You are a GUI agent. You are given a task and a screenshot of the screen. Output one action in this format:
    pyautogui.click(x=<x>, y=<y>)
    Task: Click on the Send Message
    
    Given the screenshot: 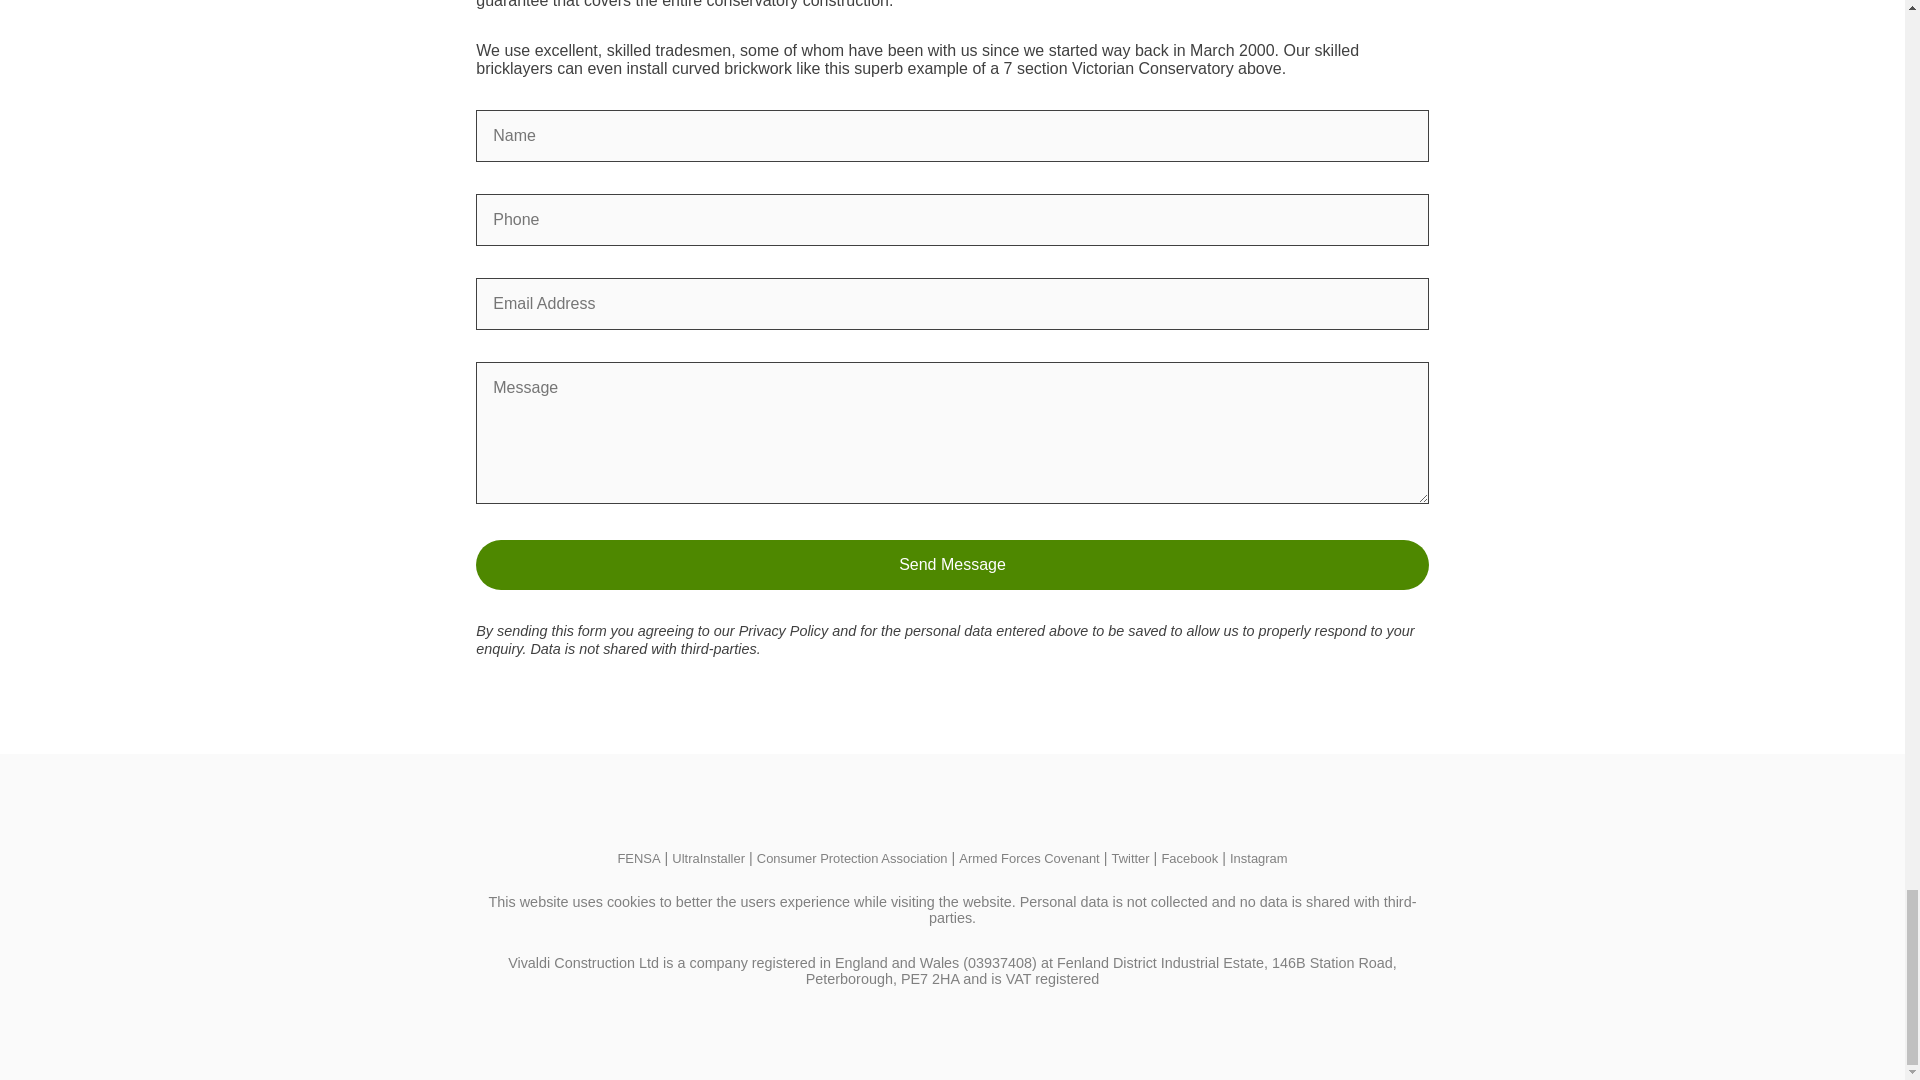 What is the action you would take?
    pyautogui.click(x=952, y=564)
    